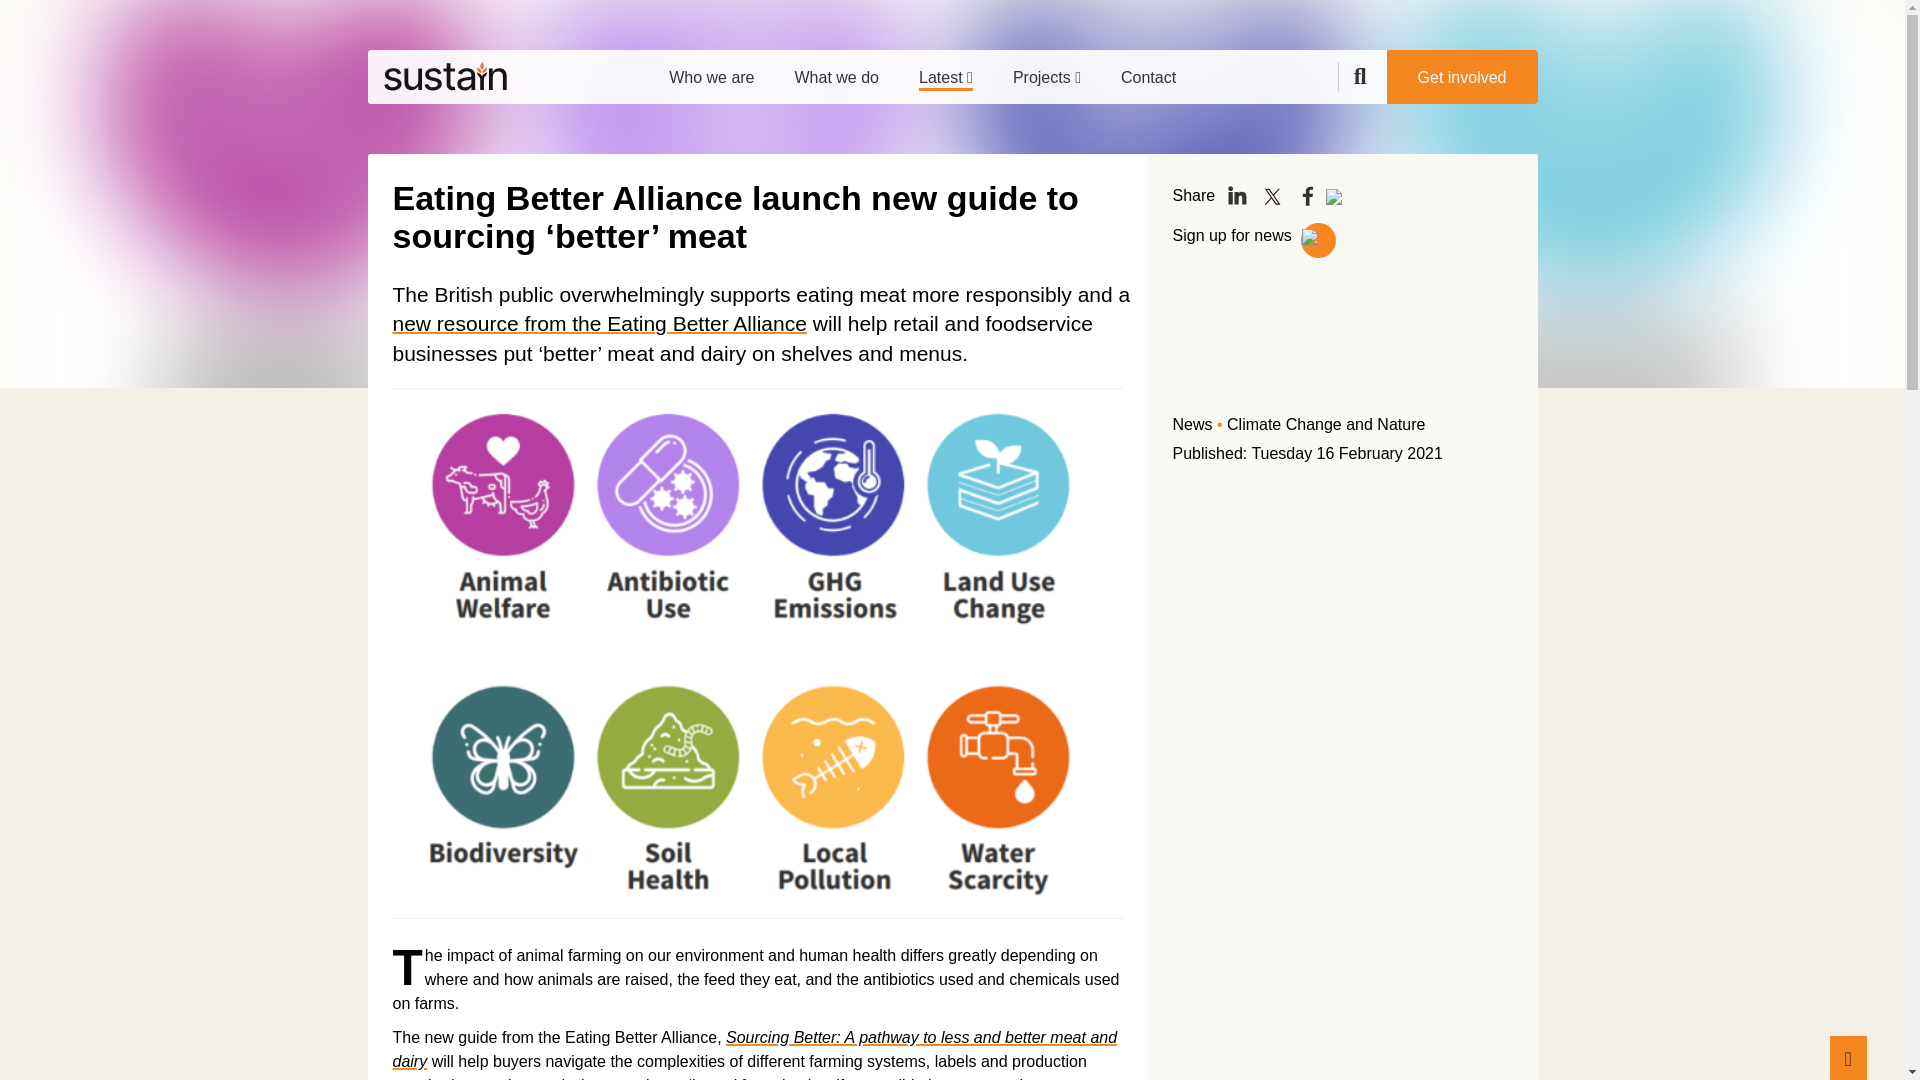  What do you see at coordinates (598, 323) in the screenshot?
I see `new resource from the Eating Better Alliance` at bounding box center [598, 323].